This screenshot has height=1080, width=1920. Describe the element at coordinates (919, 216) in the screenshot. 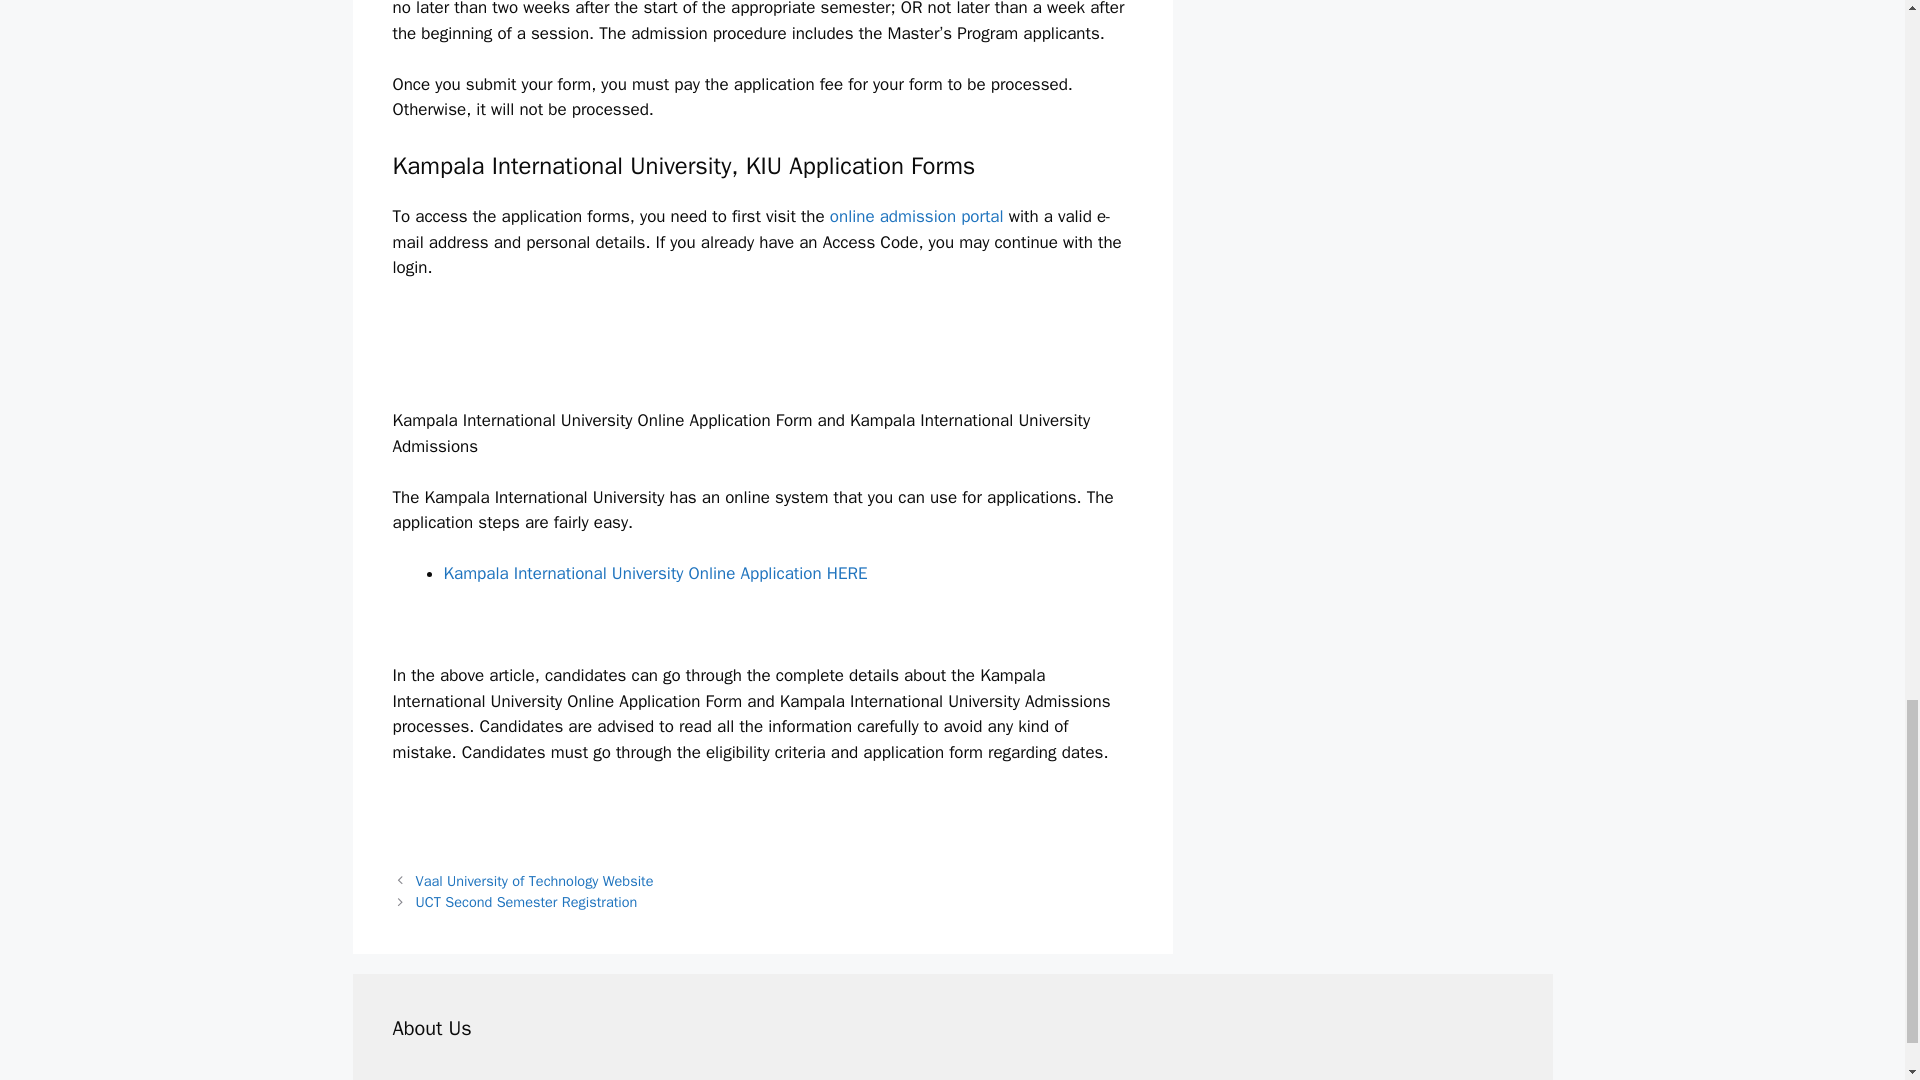

I see `online admission portal ` at that location.